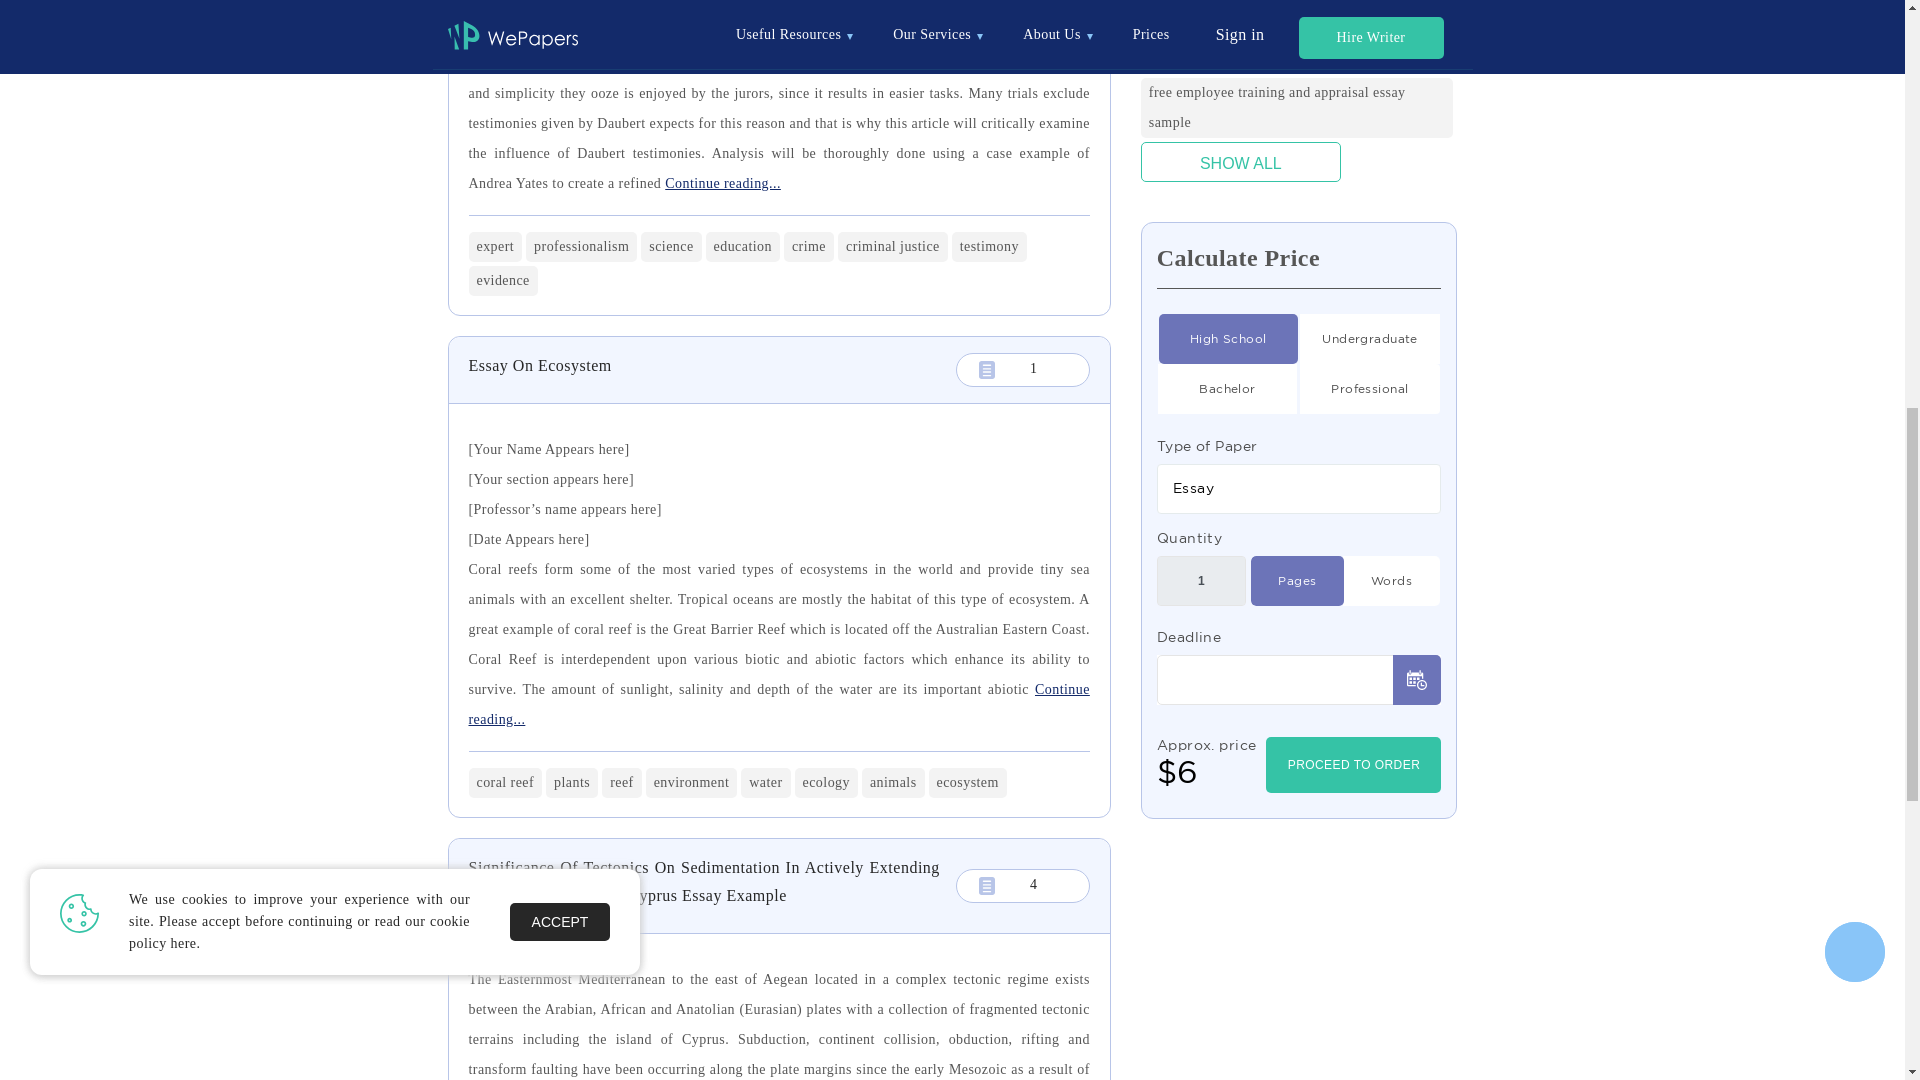 The image size is (1920, 1080). Describe the element at coordinates (1228, 388) in the screenshot. I see `3` at that location.